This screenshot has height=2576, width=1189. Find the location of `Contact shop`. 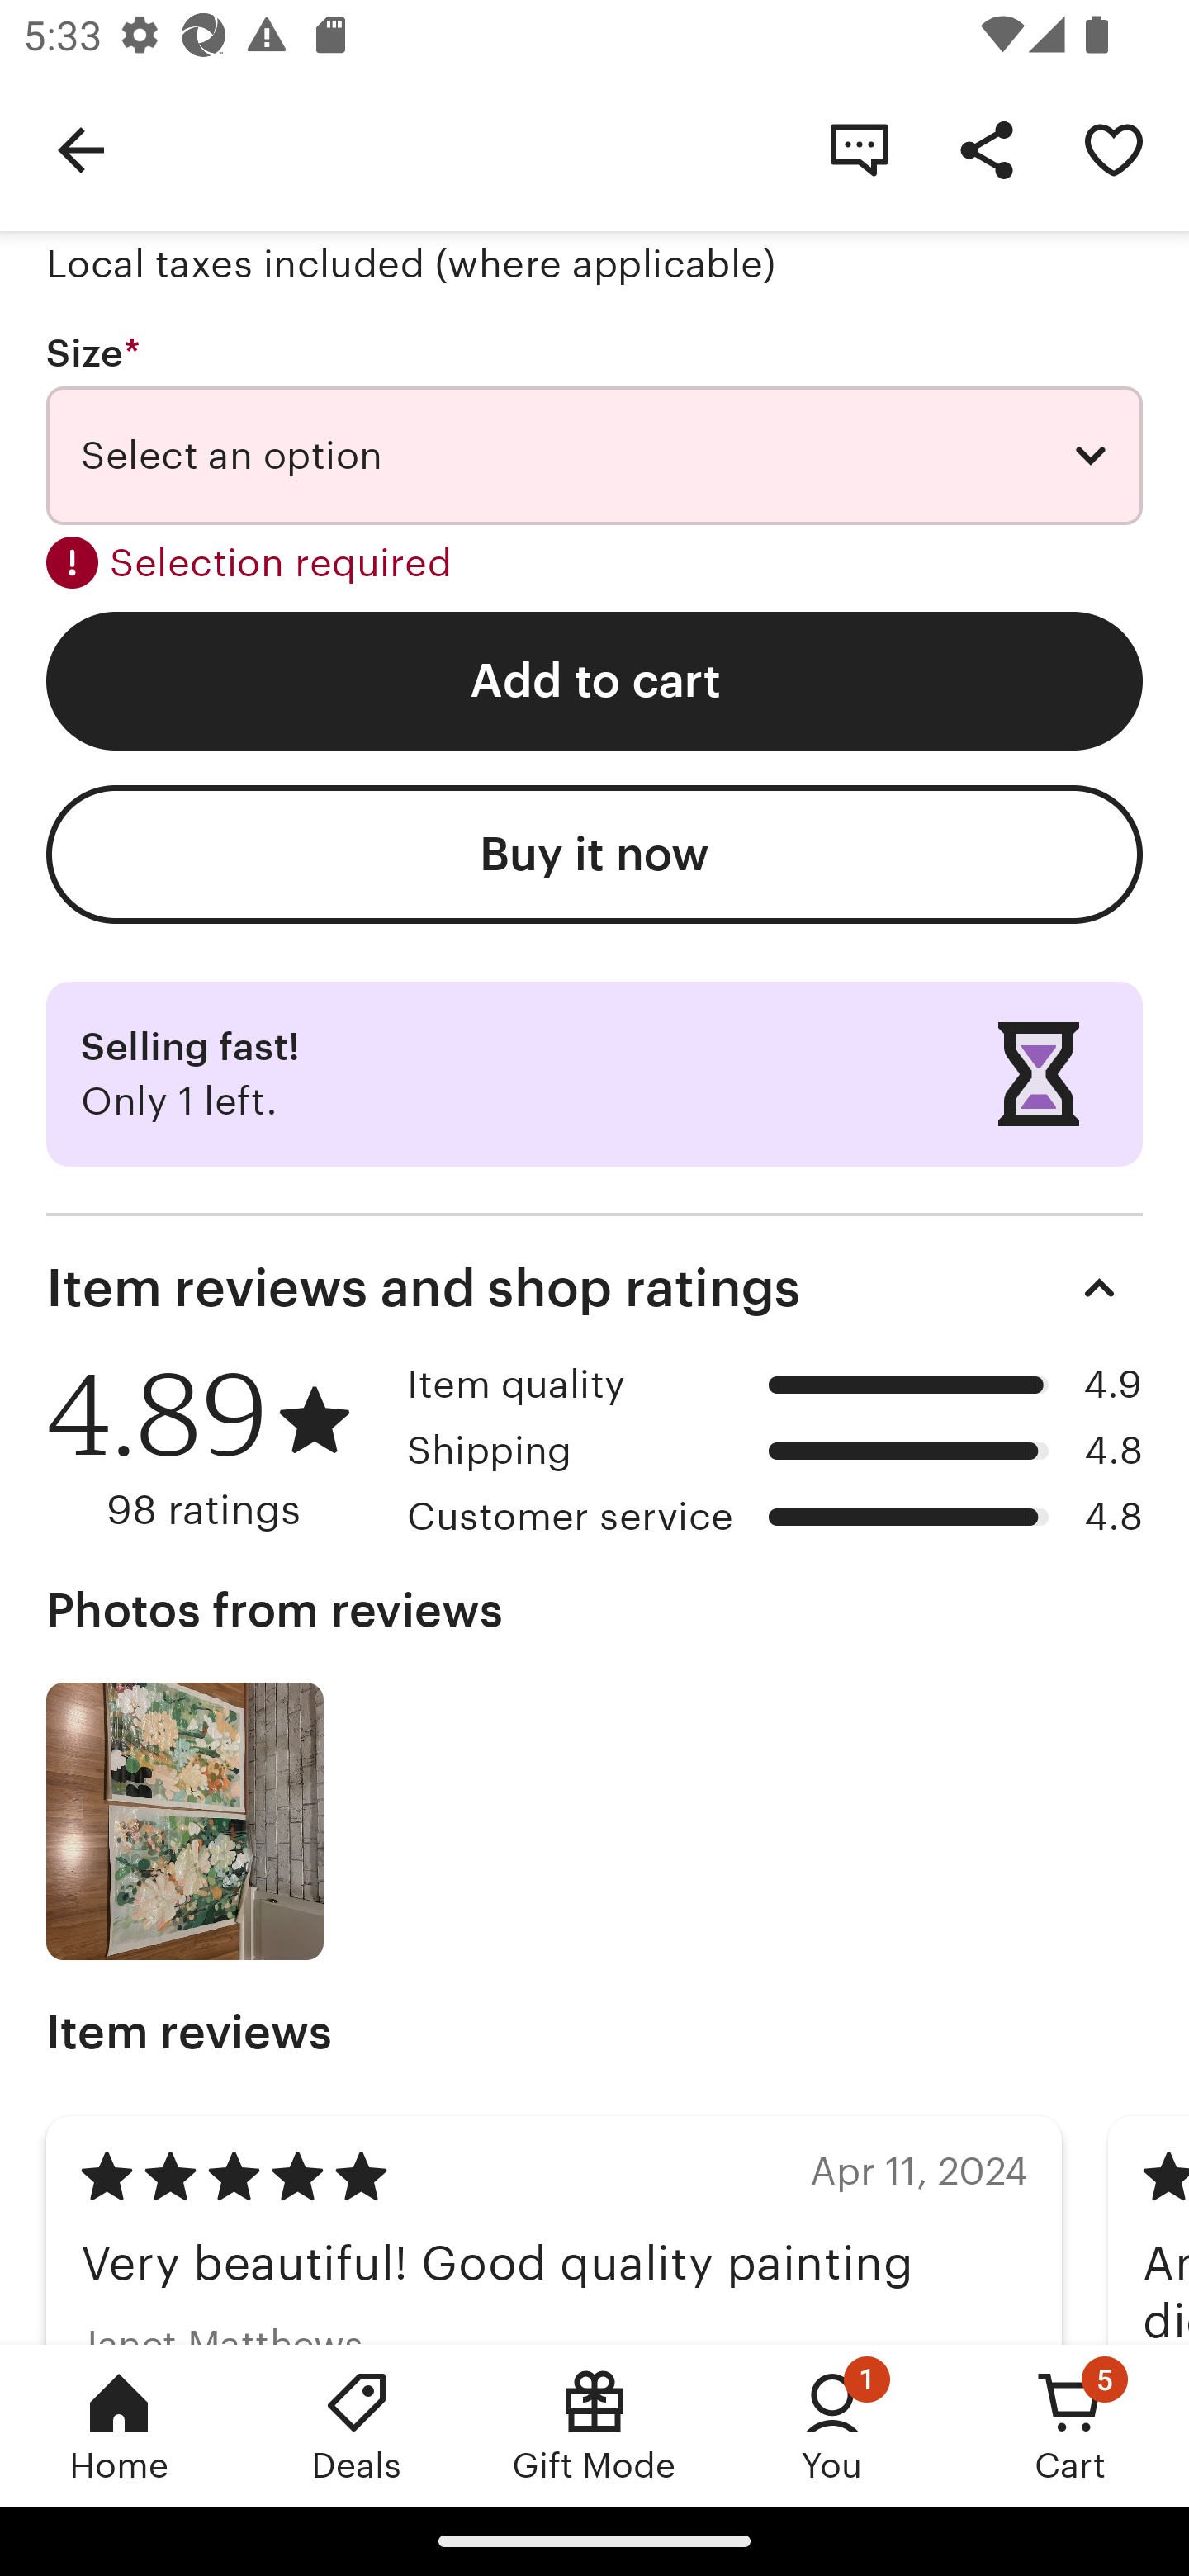

Contact shop is located at coordinates (859, 149).